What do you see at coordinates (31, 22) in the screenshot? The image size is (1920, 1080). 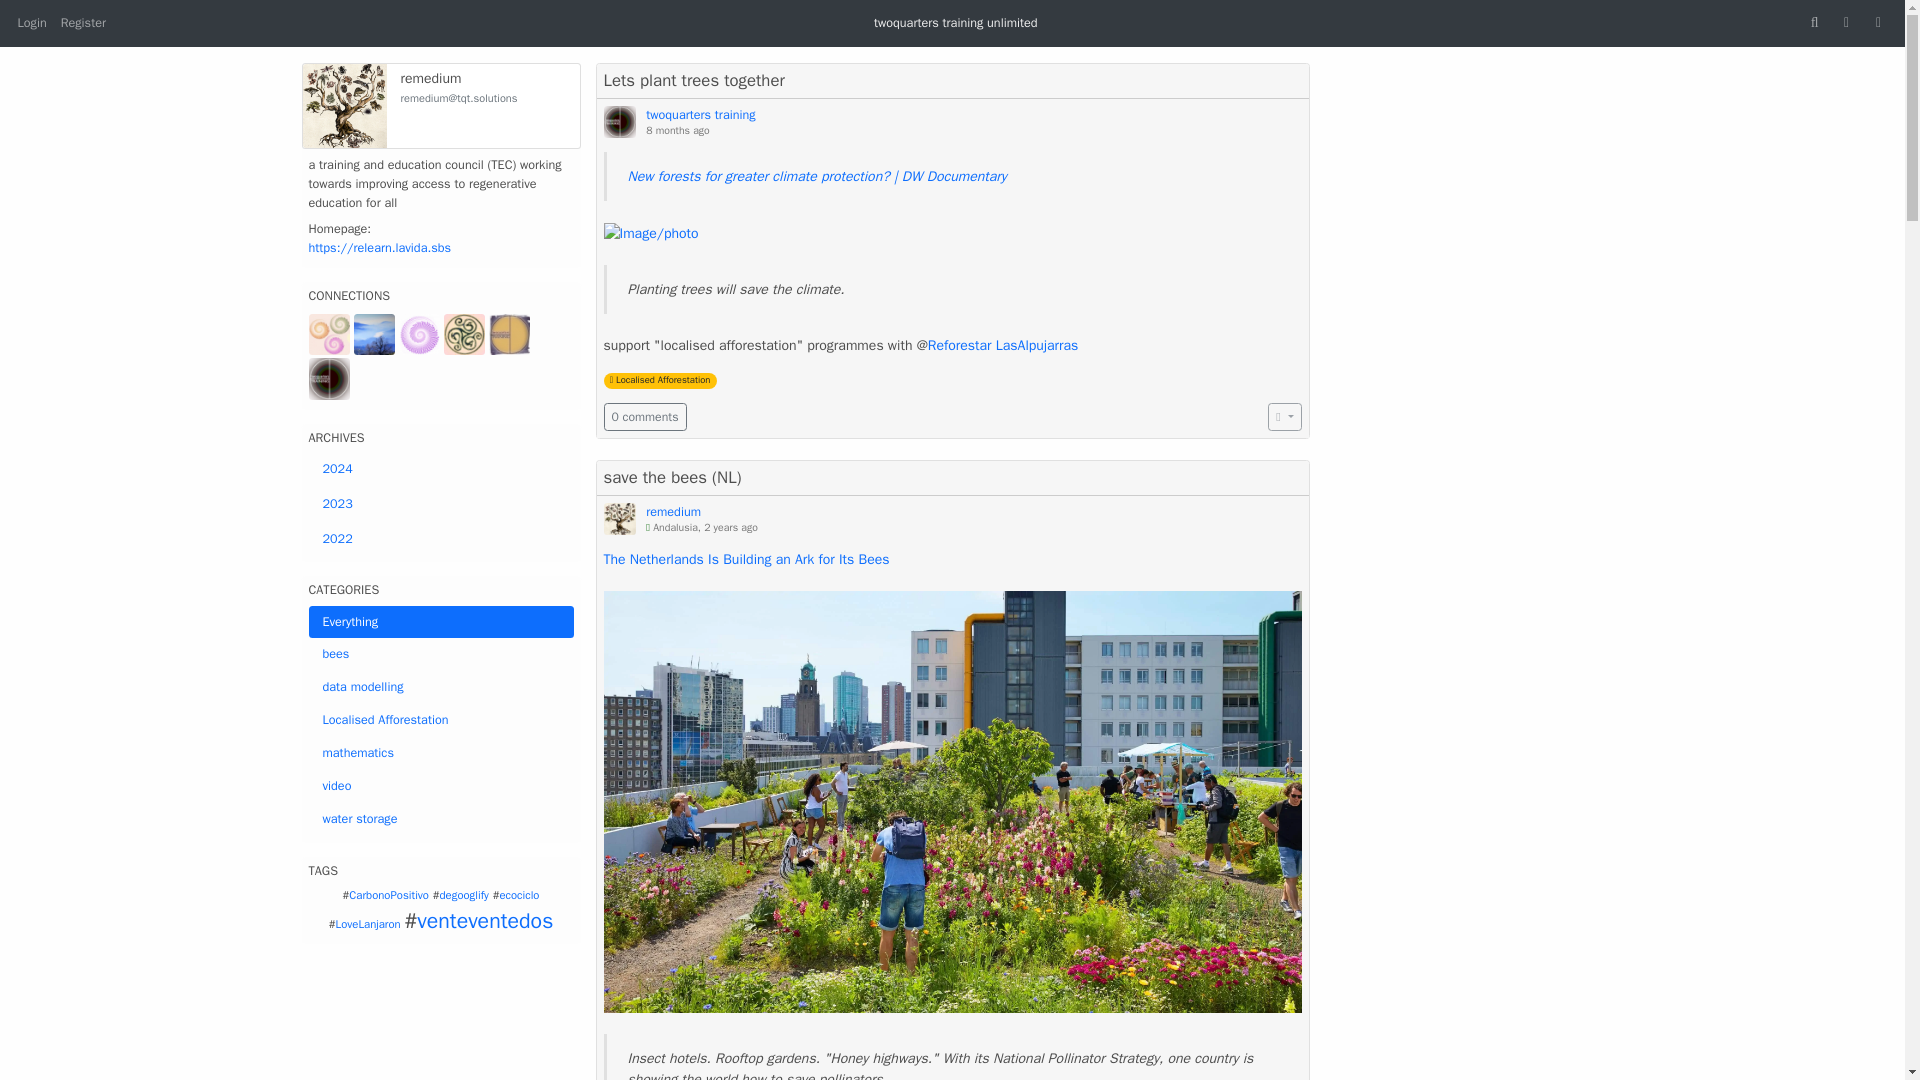 I see `Login` at bounding box center [31, 22].